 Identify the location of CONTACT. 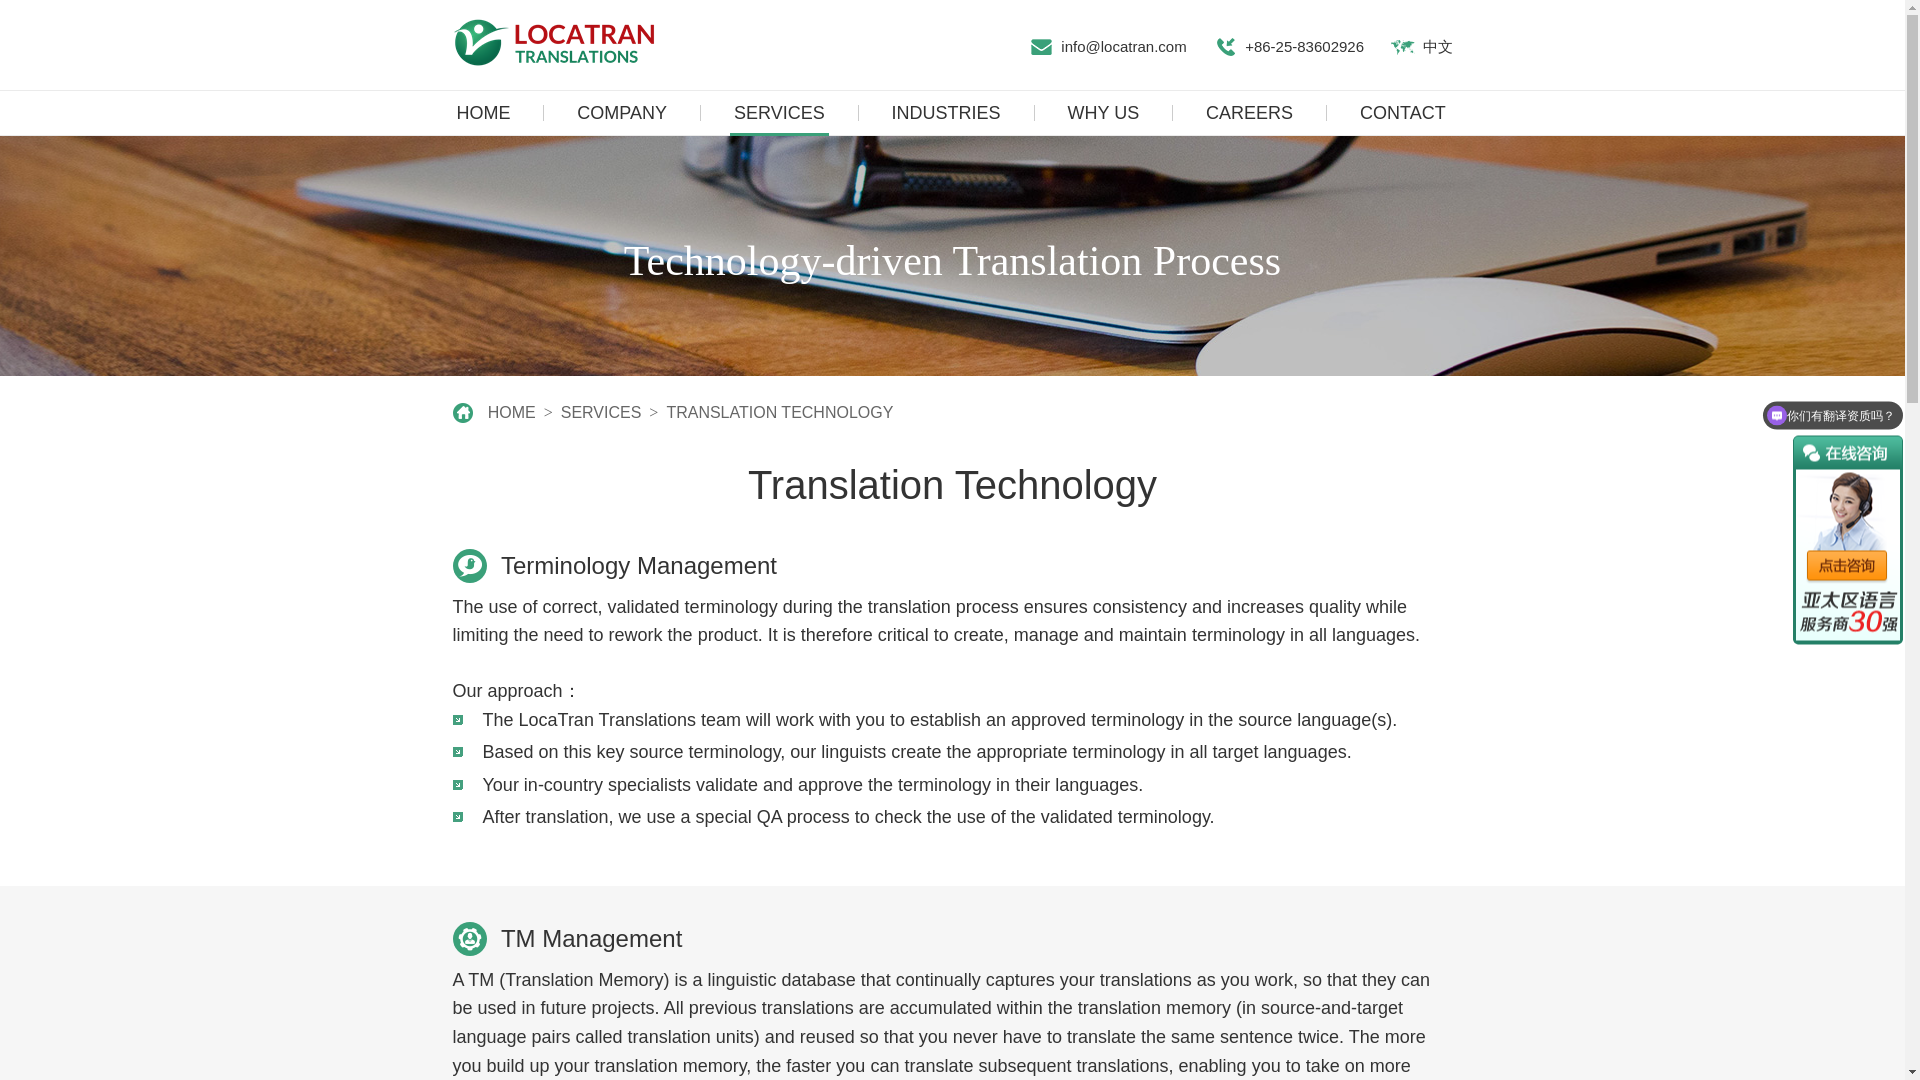
(1402, 112).